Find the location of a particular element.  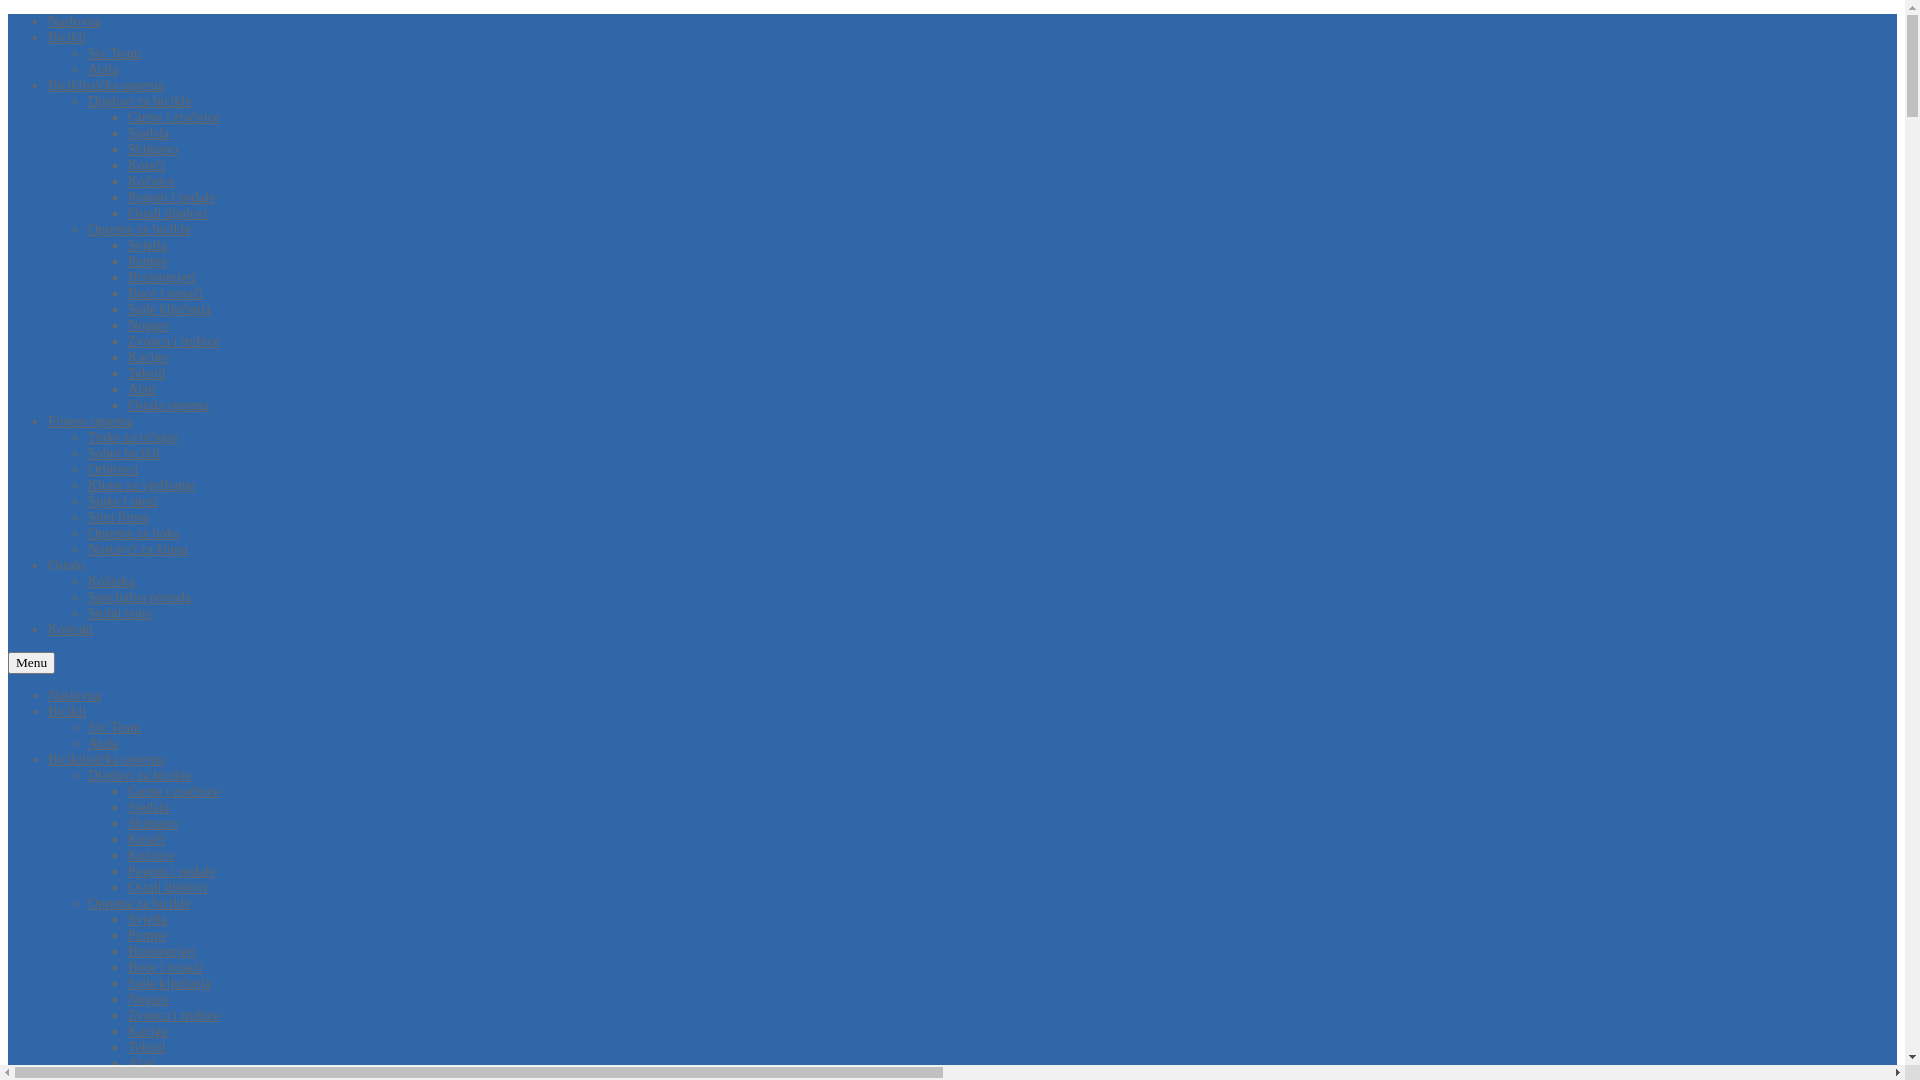

Pogoni i pedale is located at coordinates (172, 872).